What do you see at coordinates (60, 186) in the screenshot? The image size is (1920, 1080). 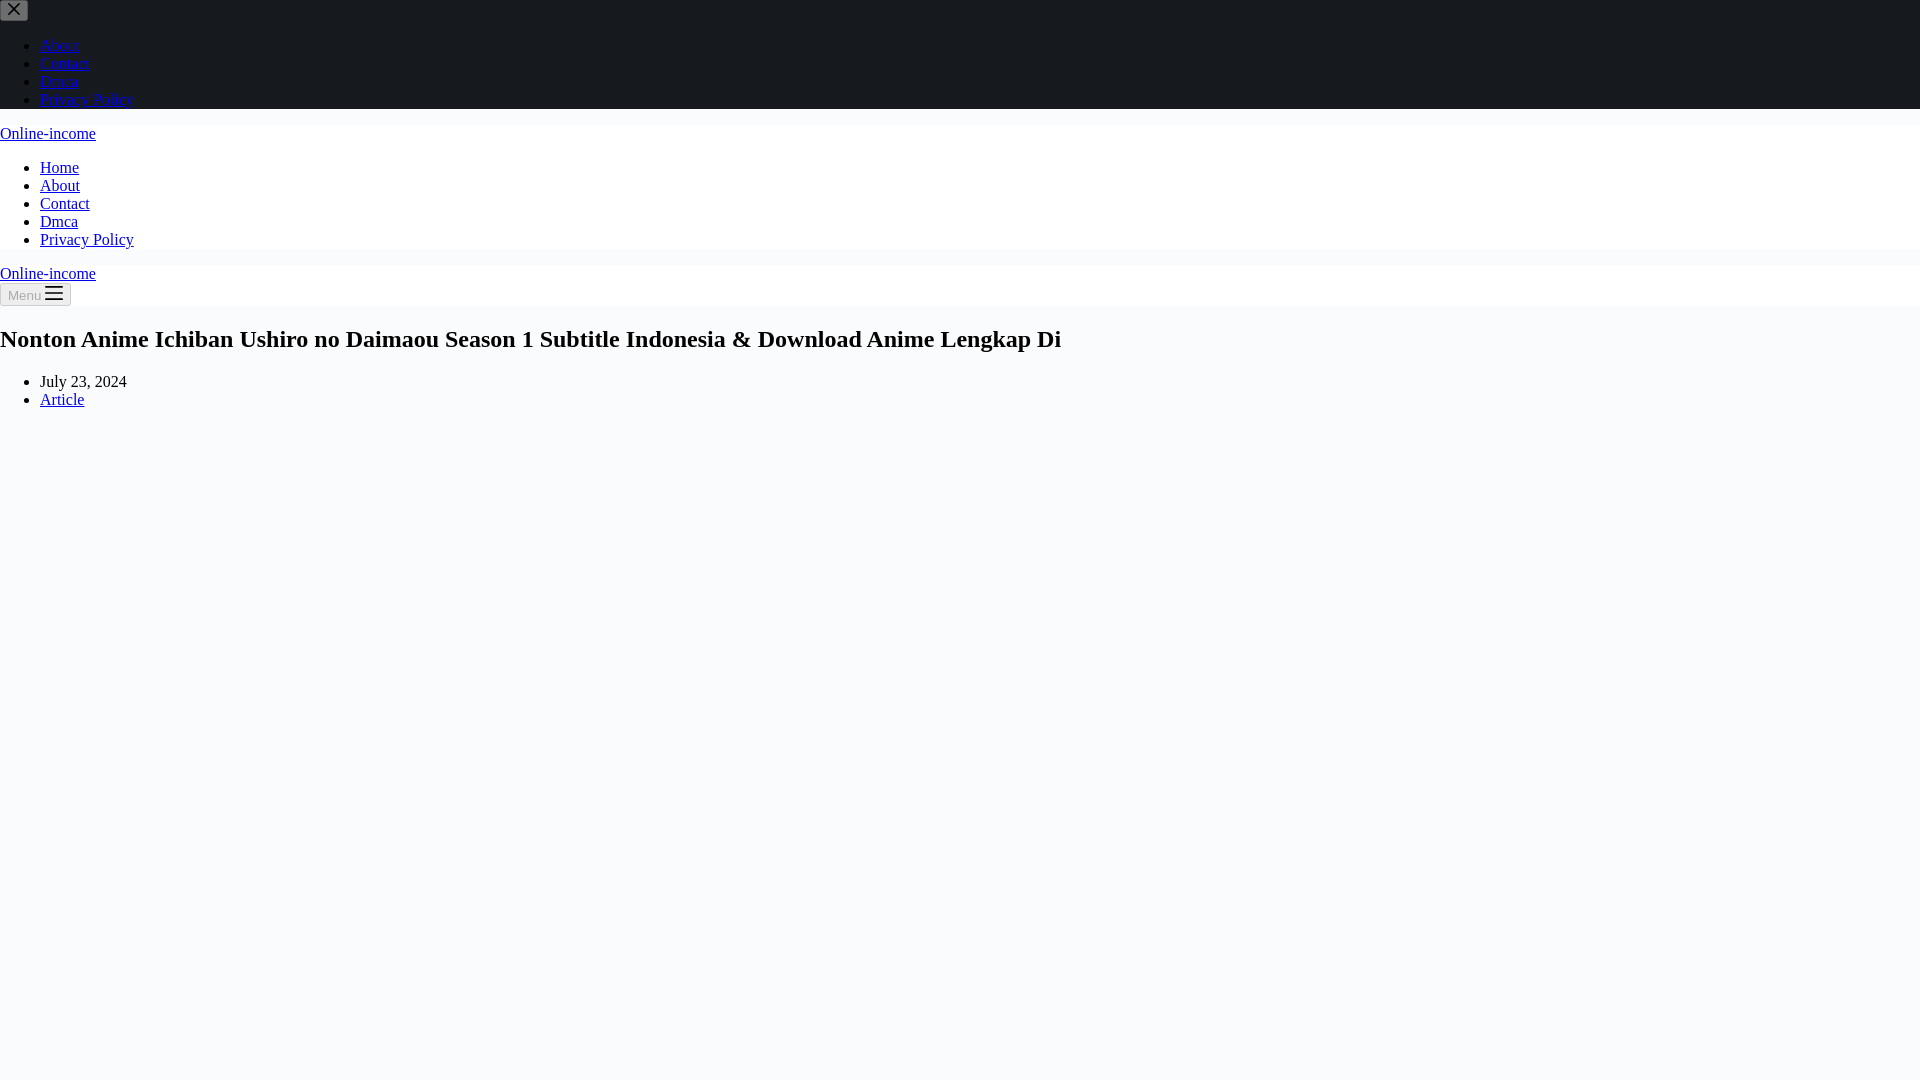 I see `About` at bounding box center [60, 186].